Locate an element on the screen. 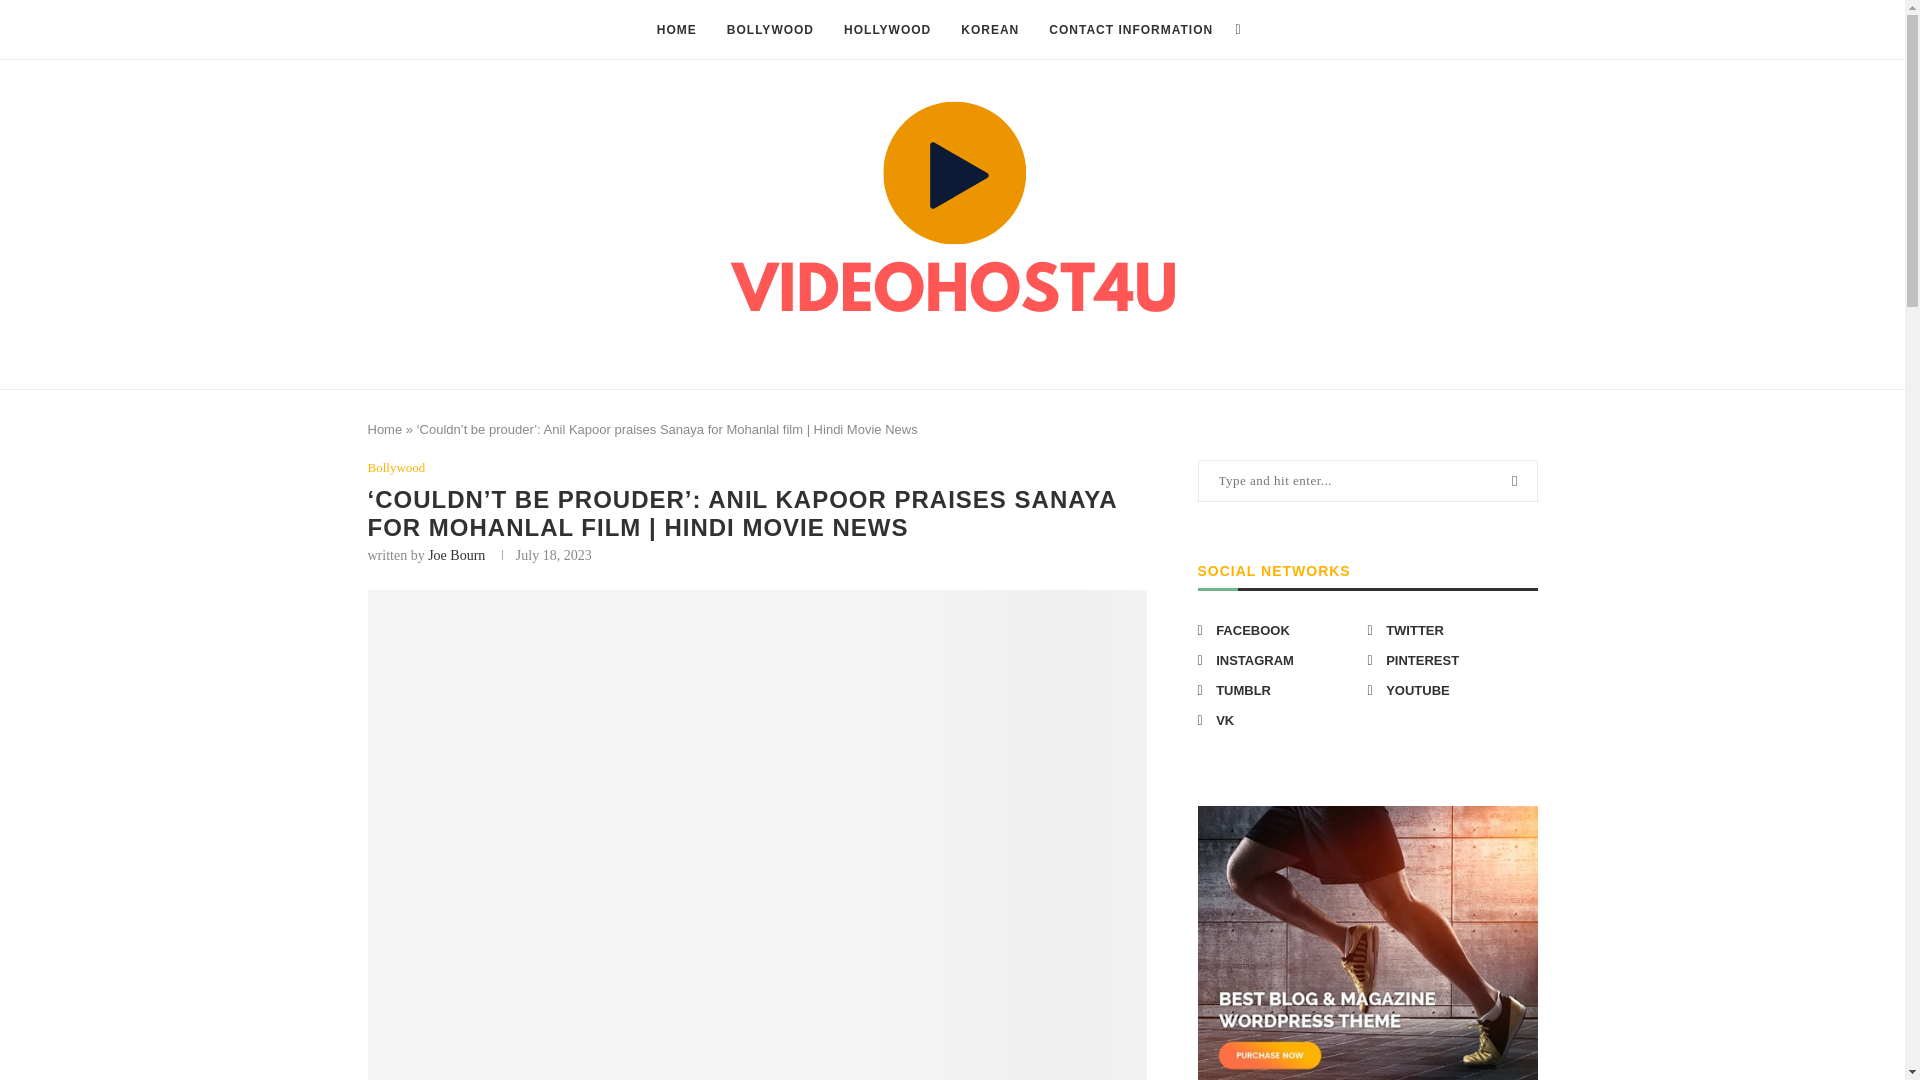 The width and height of the screenshot is (1920, 1080). Joe Bourn is located at coordinates (456, 554).